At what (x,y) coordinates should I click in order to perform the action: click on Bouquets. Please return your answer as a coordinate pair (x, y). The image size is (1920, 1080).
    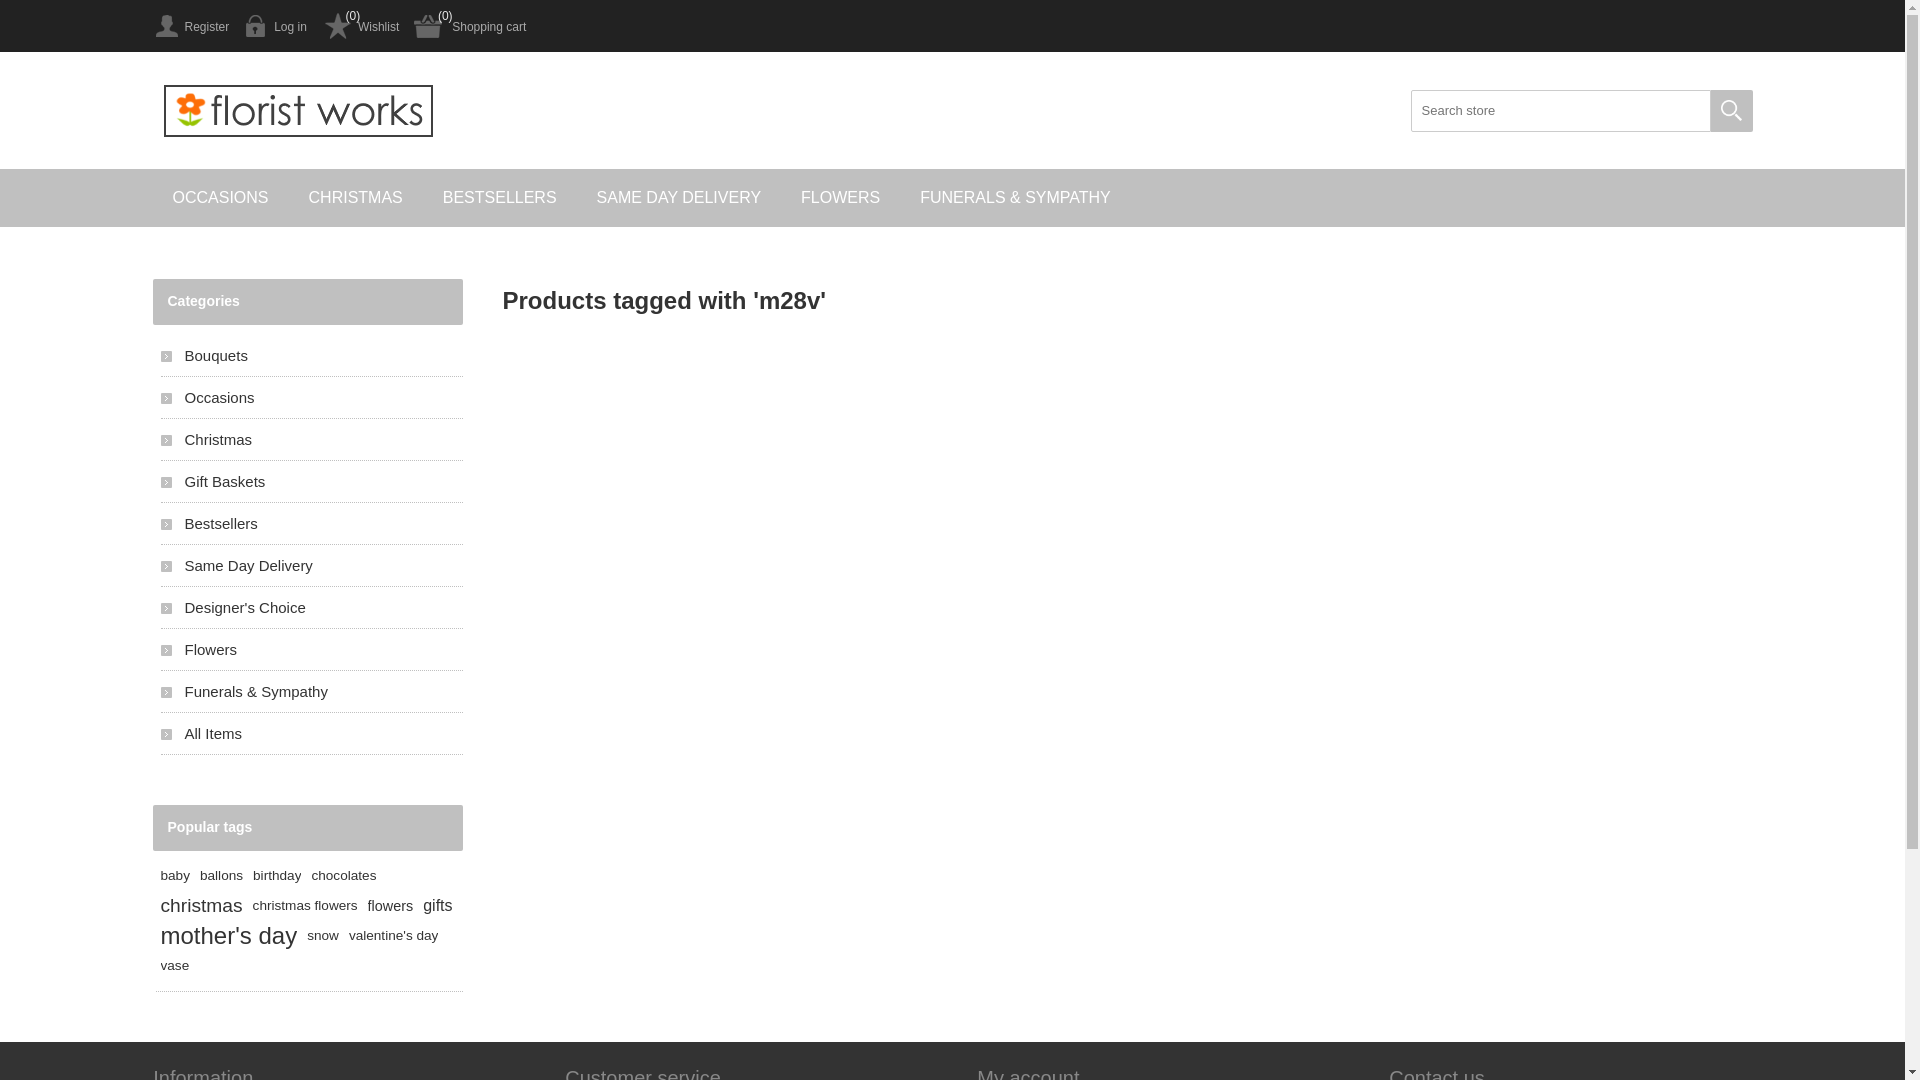
    Looking at the image, I should click on (311, 356).